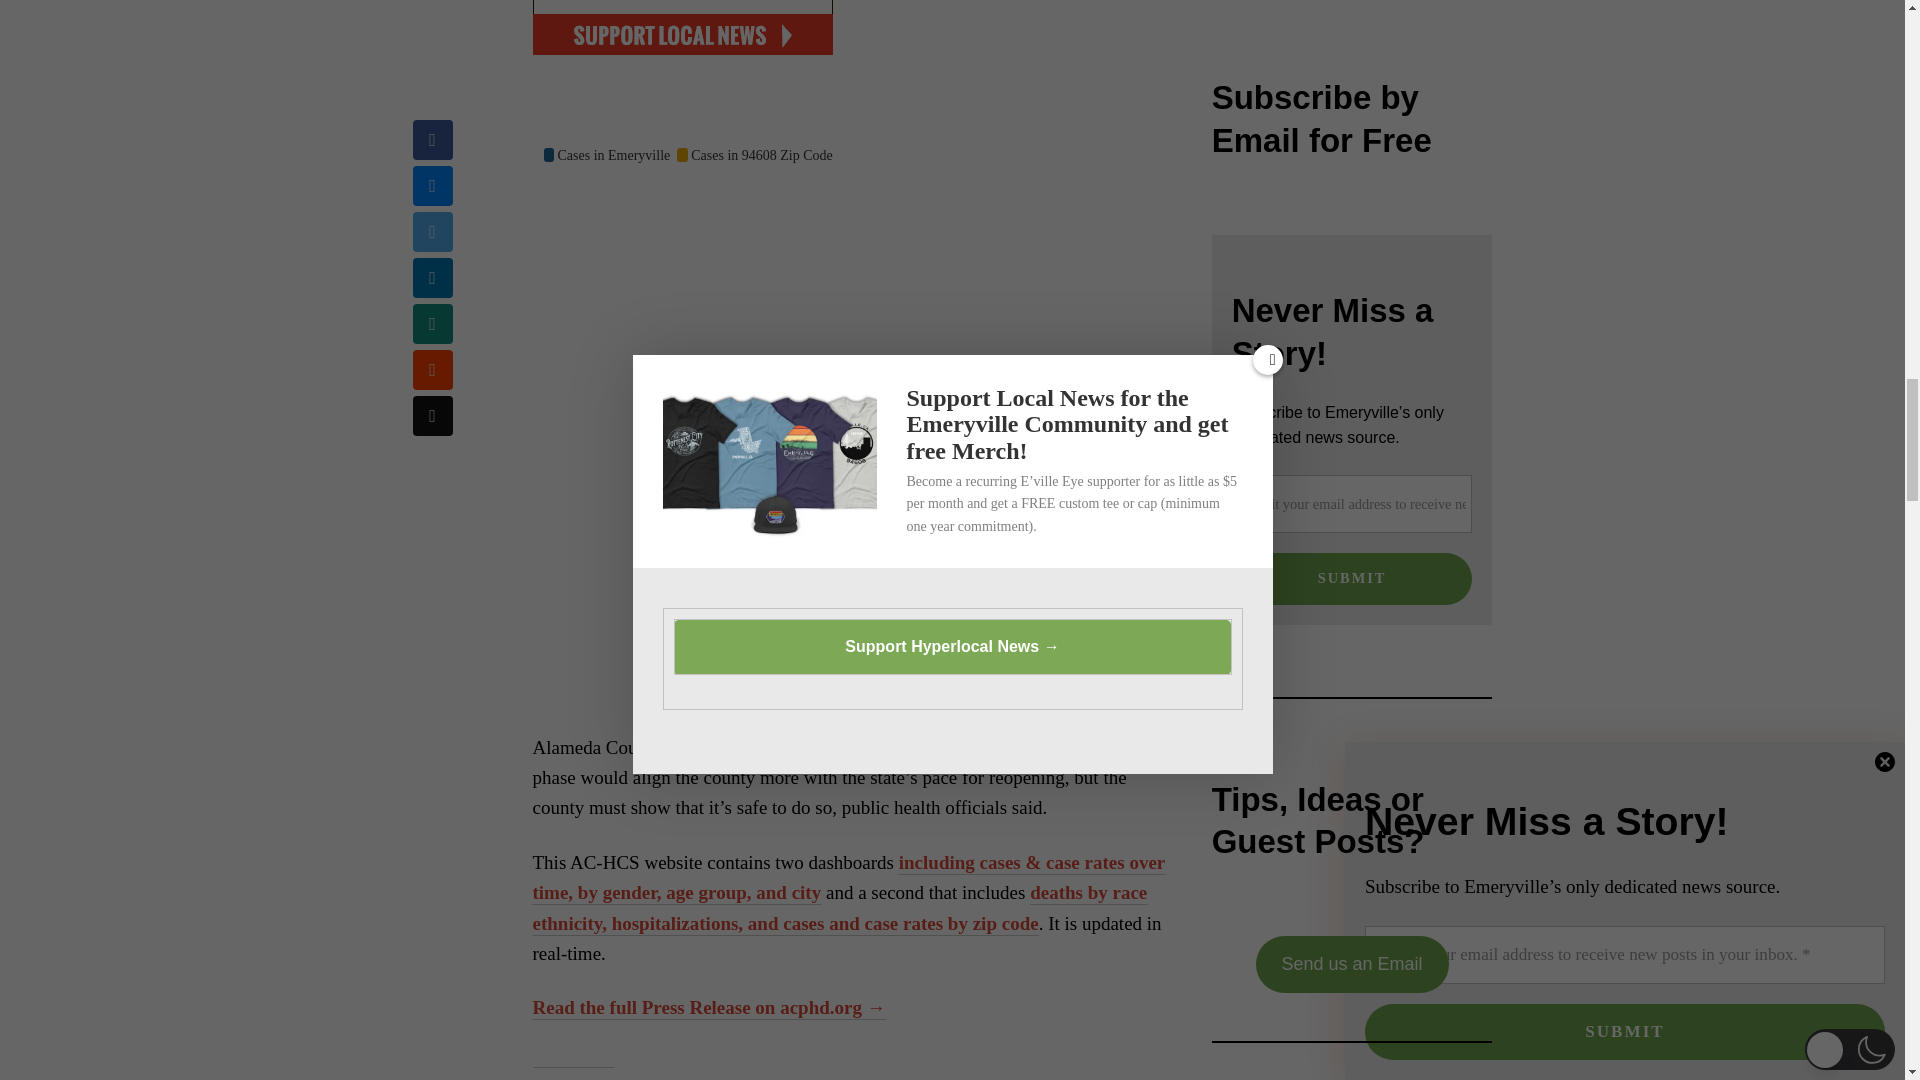  What do you see at coordinates (1117, 720) in the screenshot?
I see `A Flourish chart` at bounding box center [1117, 720].